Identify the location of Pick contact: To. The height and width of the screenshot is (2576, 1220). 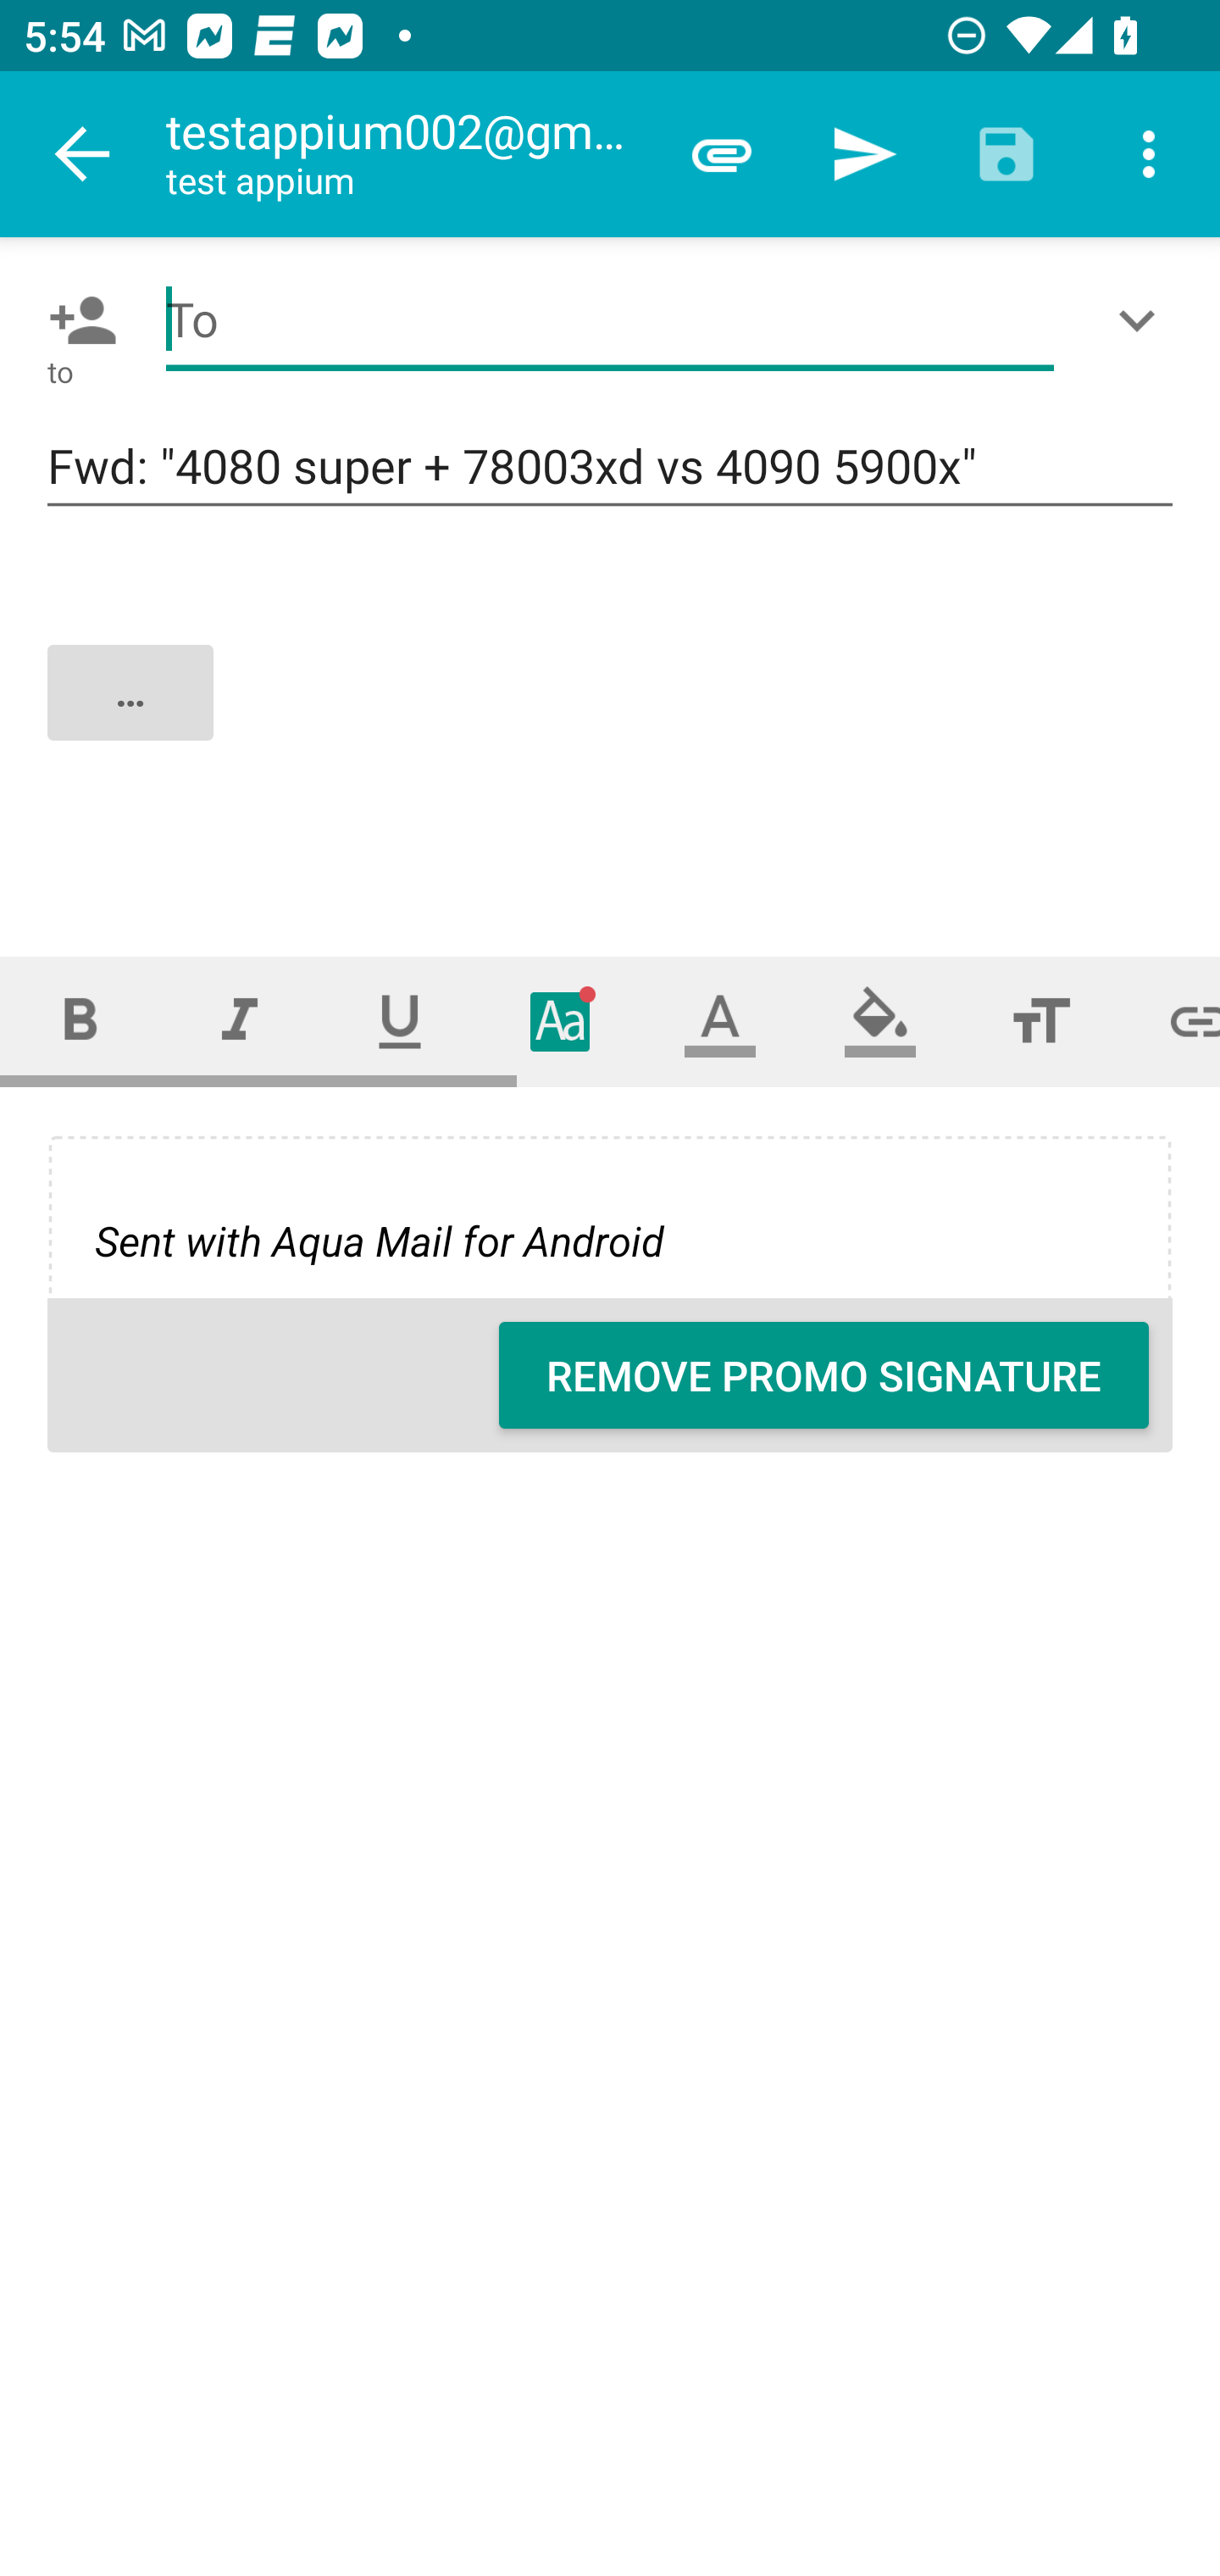
(76, 320).